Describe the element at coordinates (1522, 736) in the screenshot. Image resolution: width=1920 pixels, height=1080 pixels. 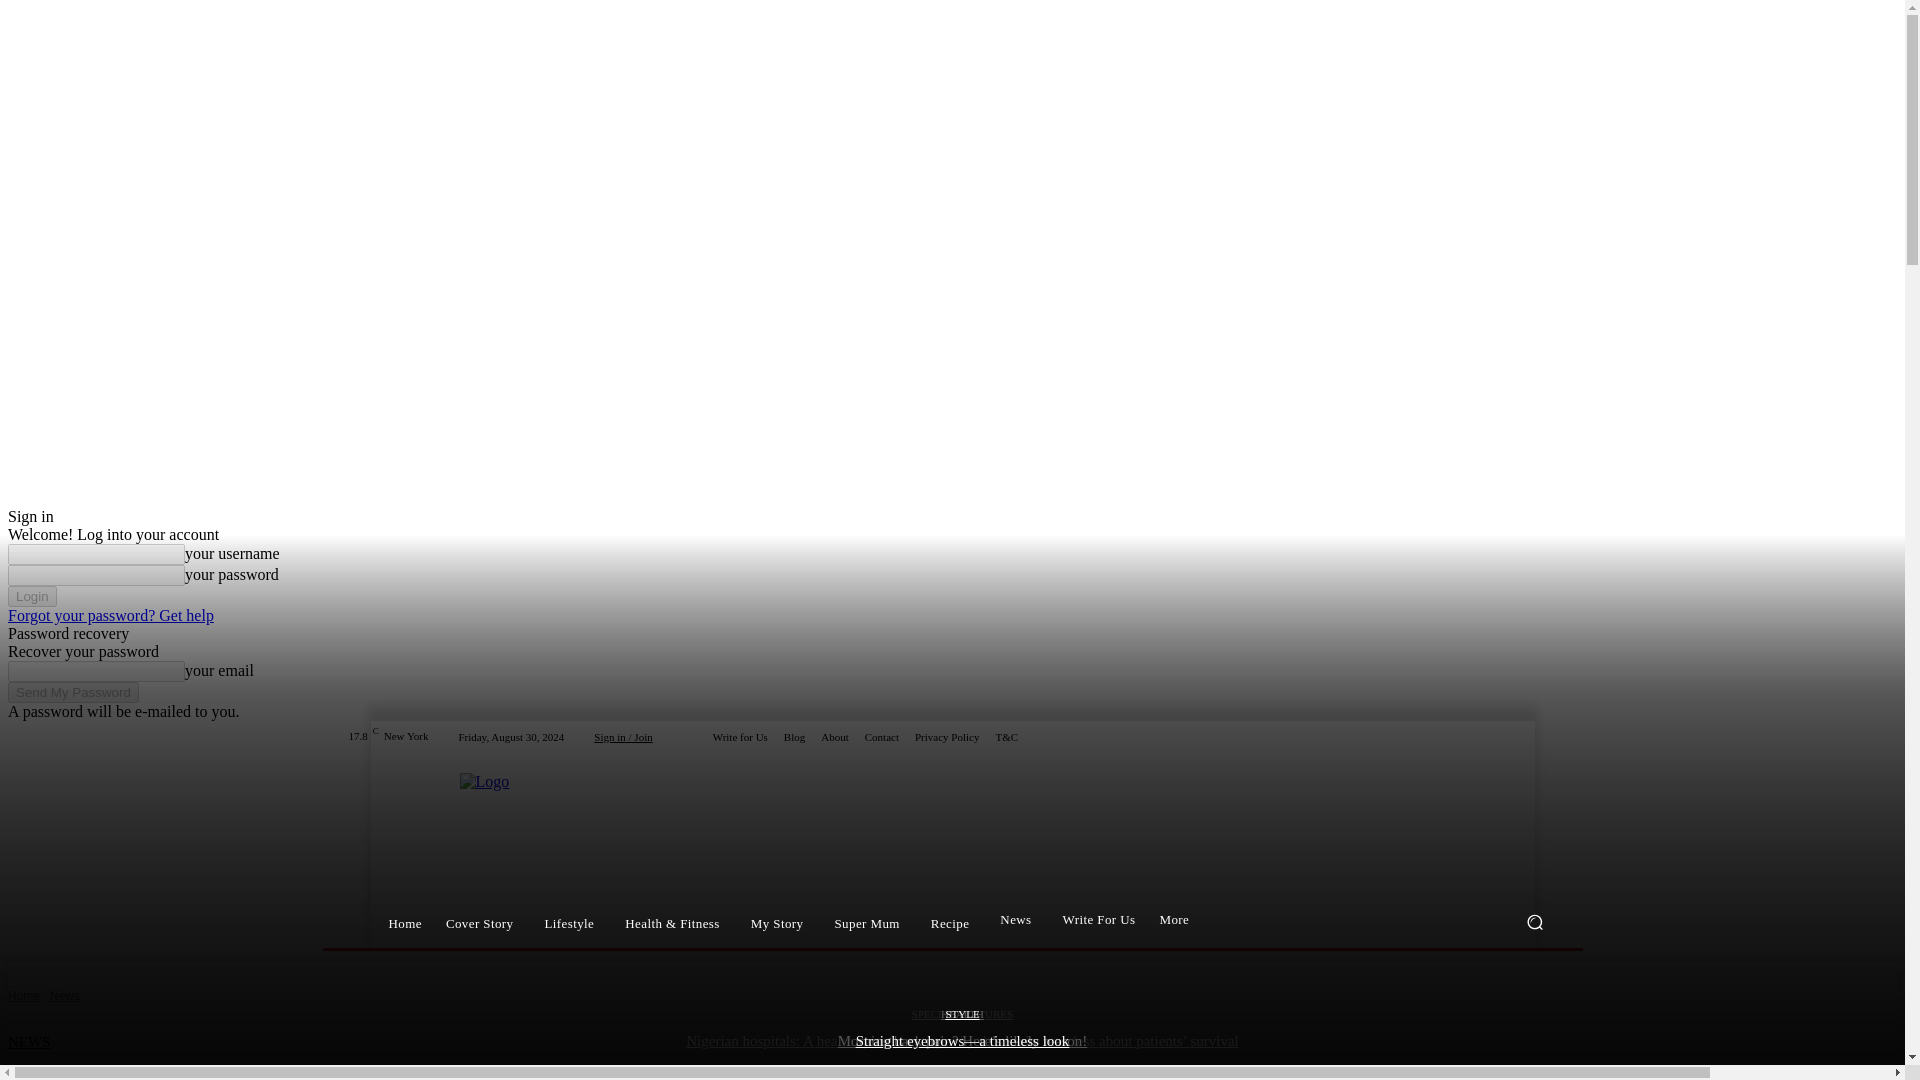
I see `Vimeo` at that location.